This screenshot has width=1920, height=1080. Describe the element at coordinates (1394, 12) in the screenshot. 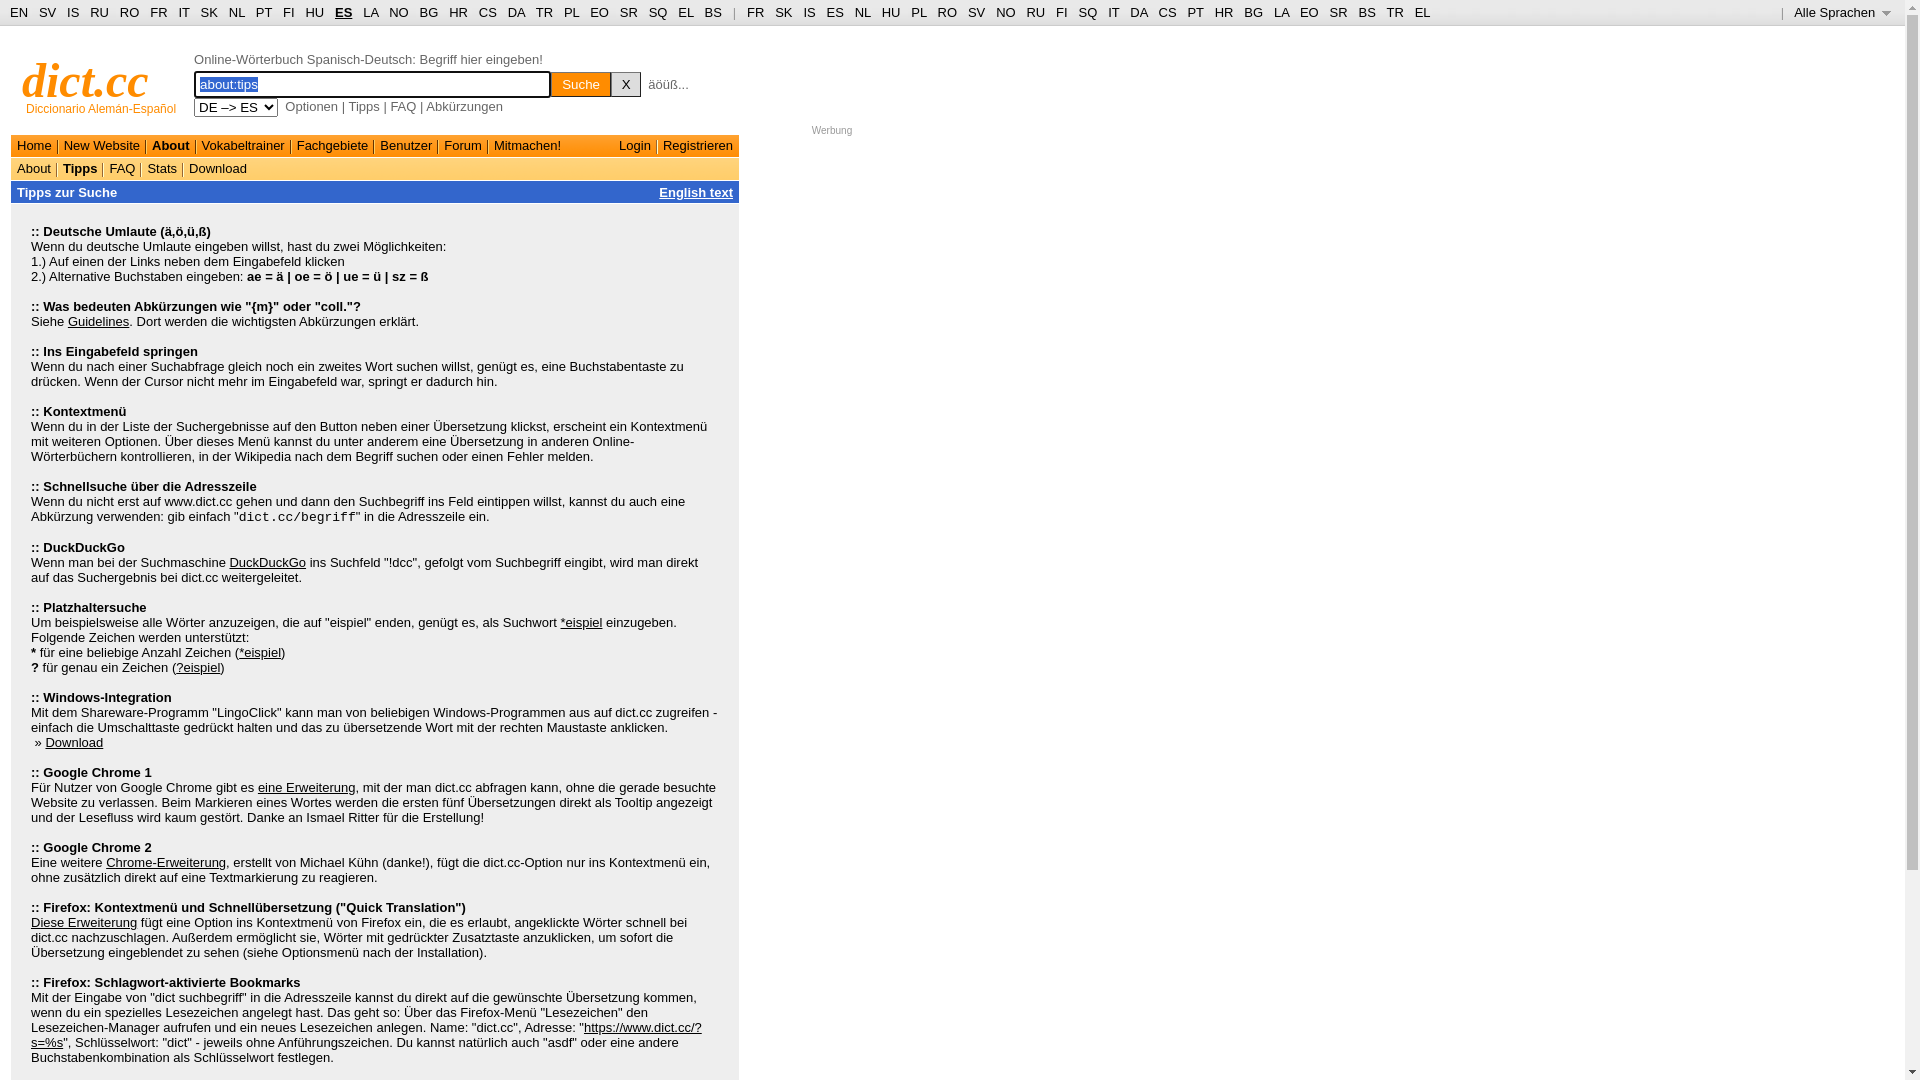

I see `TR` at that location.